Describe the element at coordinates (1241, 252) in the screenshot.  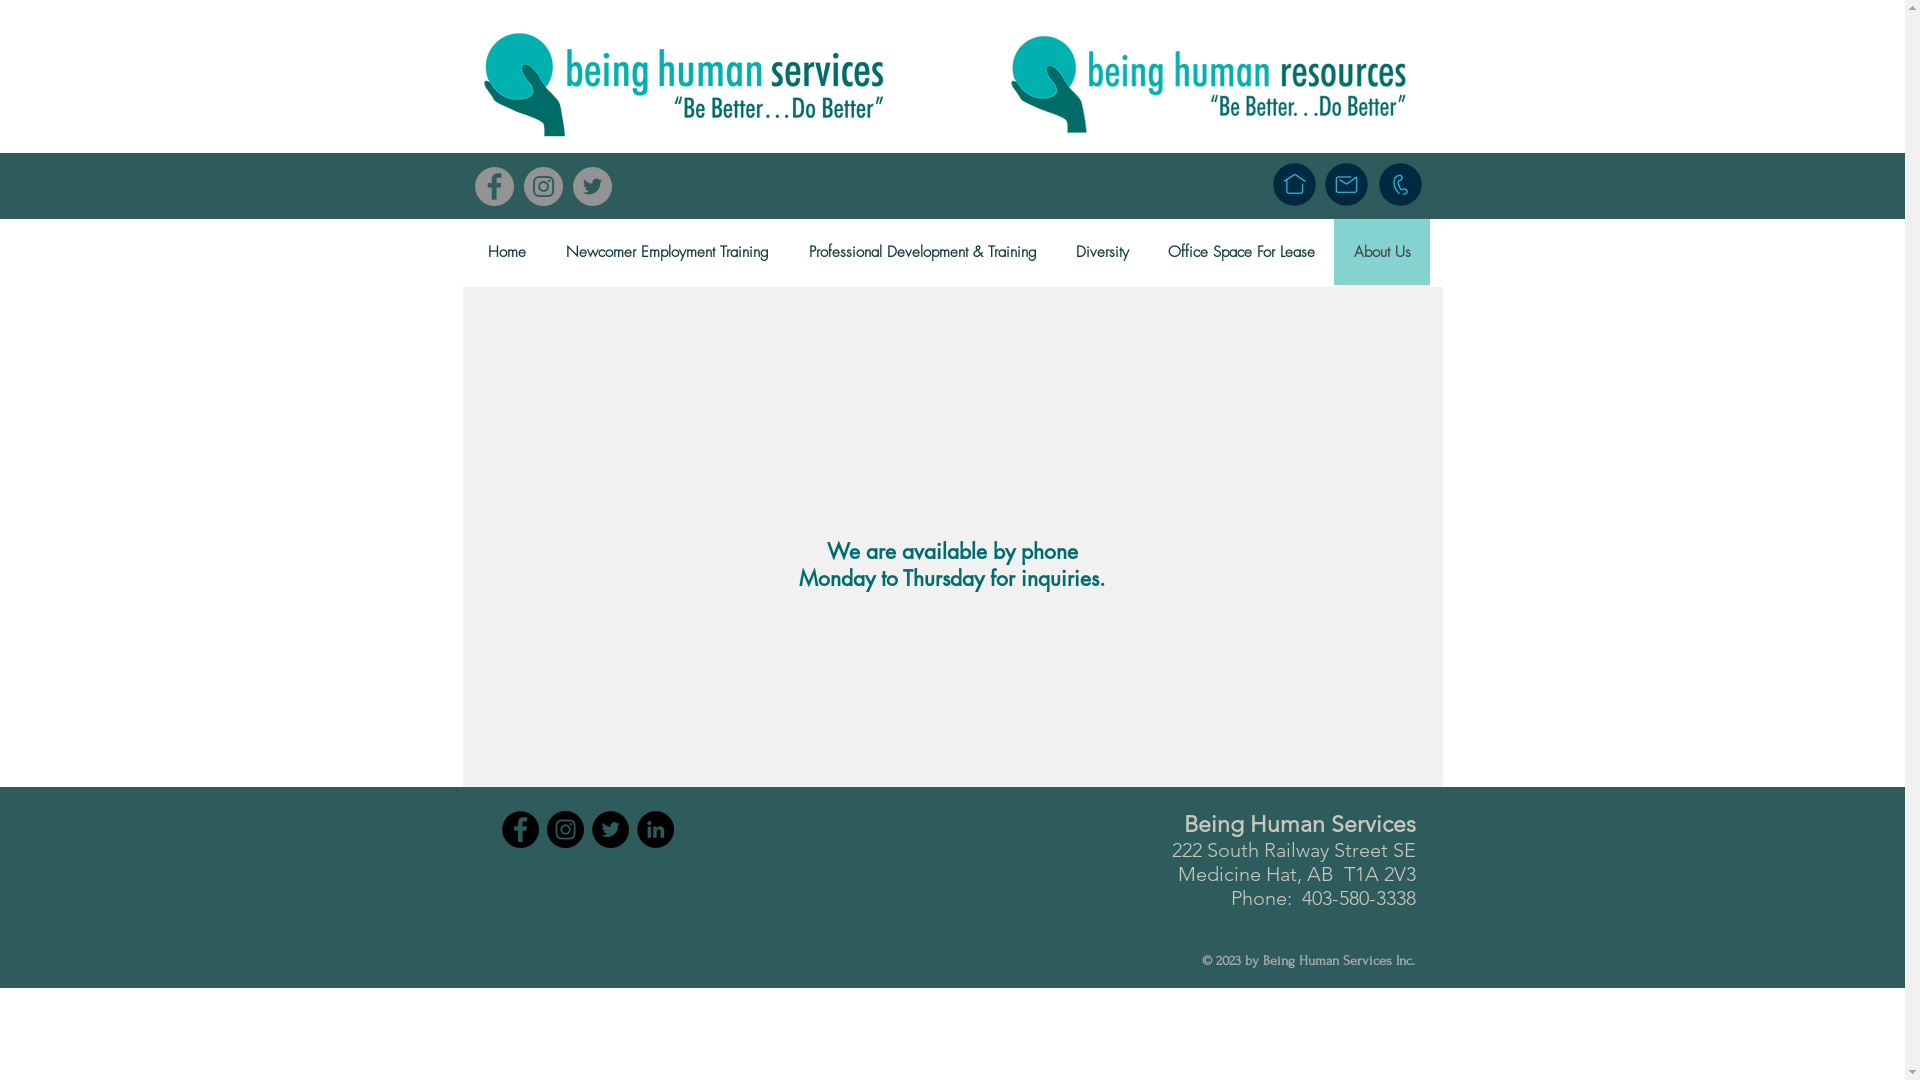
I see `Office Space For Lease` at that location.